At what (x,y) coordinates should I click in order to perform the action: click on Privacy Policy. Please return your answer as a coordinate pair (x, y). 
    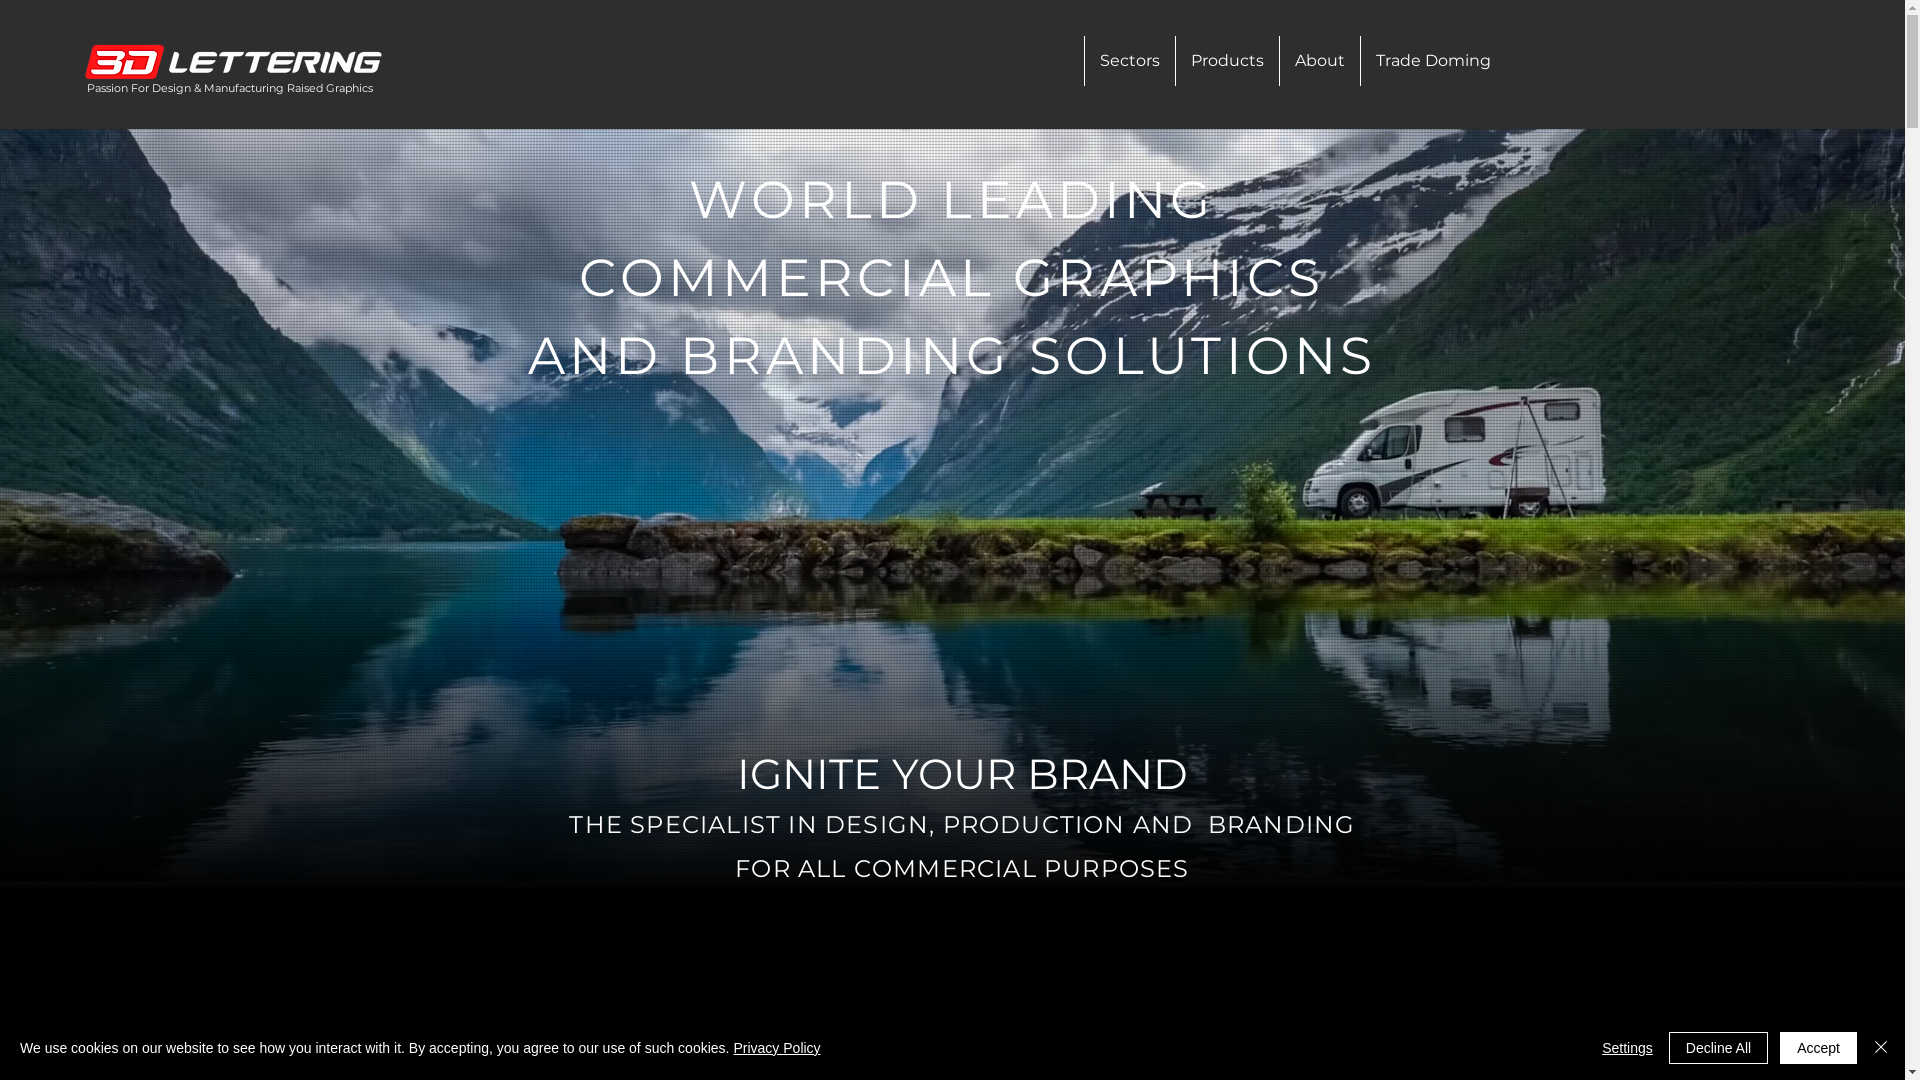
    Looking at the image, I should click on (776, 1048).